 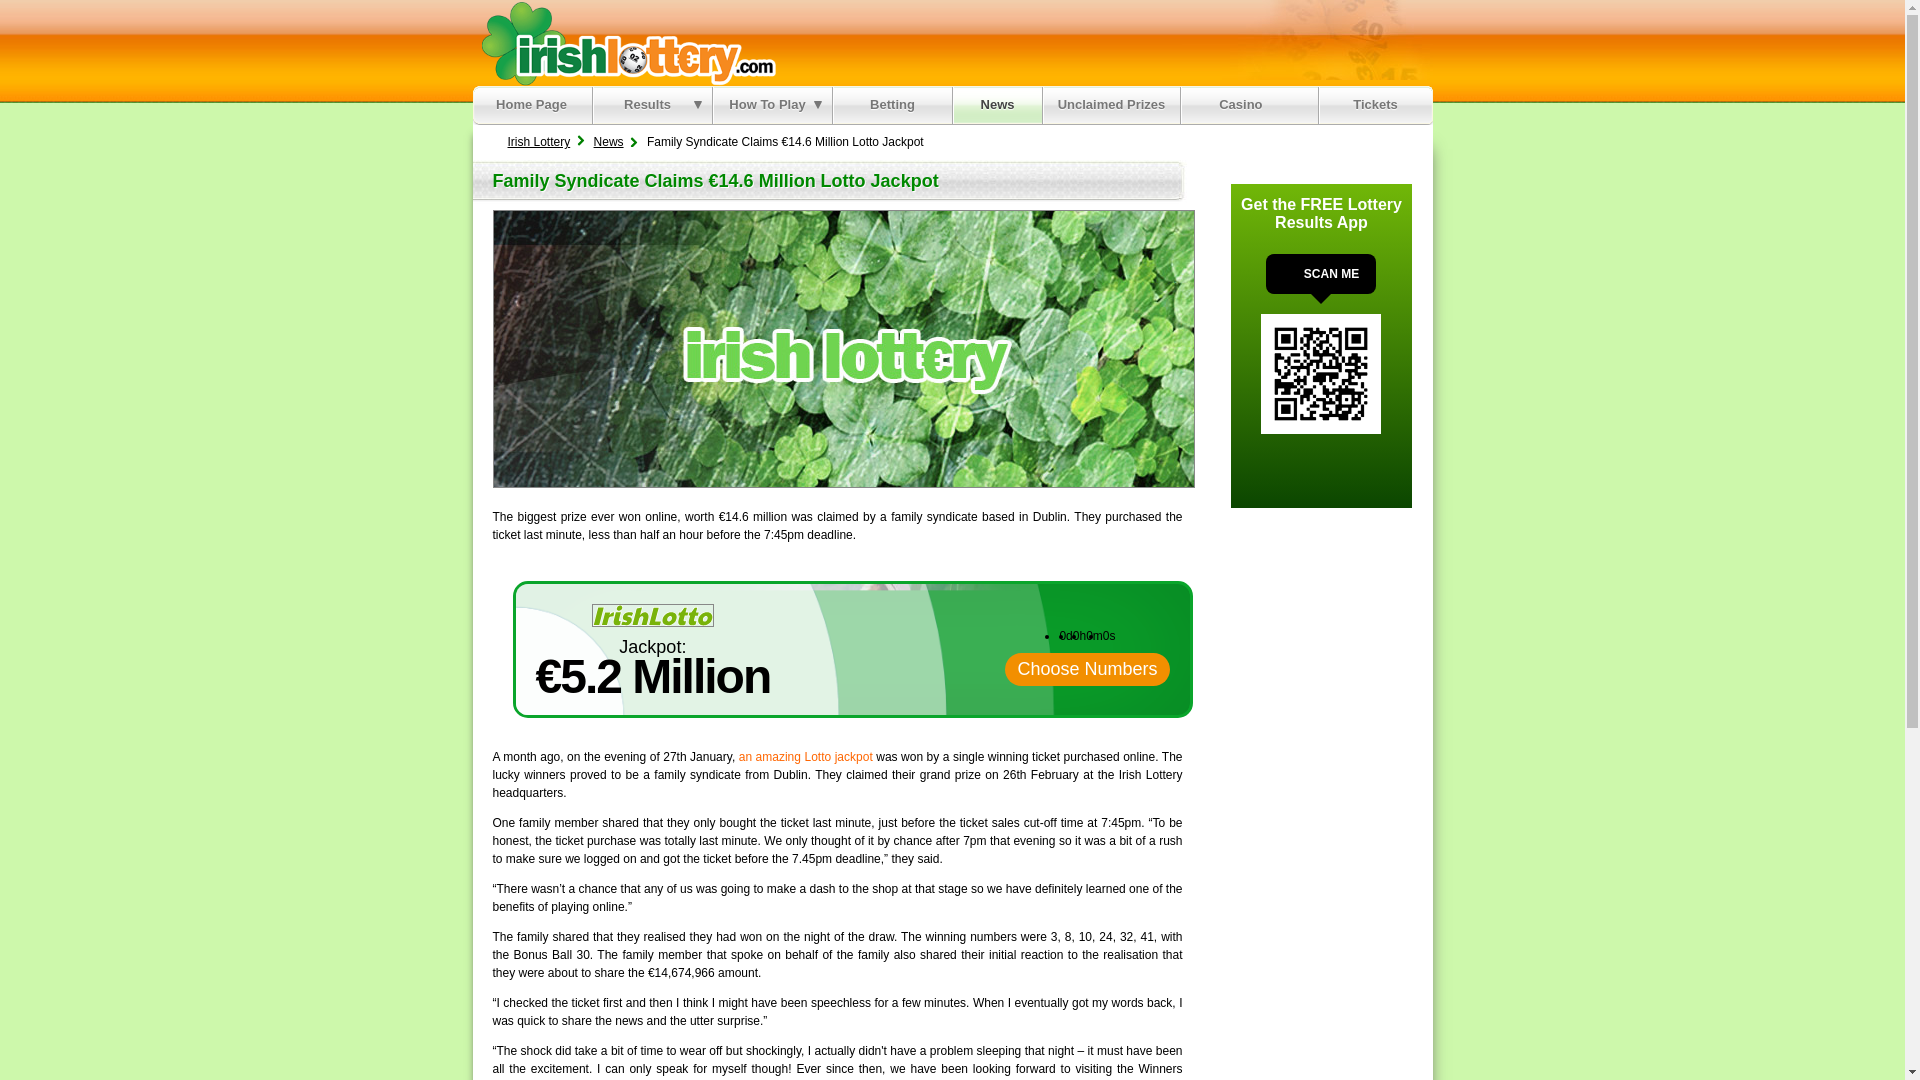 I want to click on Irish Lottery Results, so click(x=652, y=106).